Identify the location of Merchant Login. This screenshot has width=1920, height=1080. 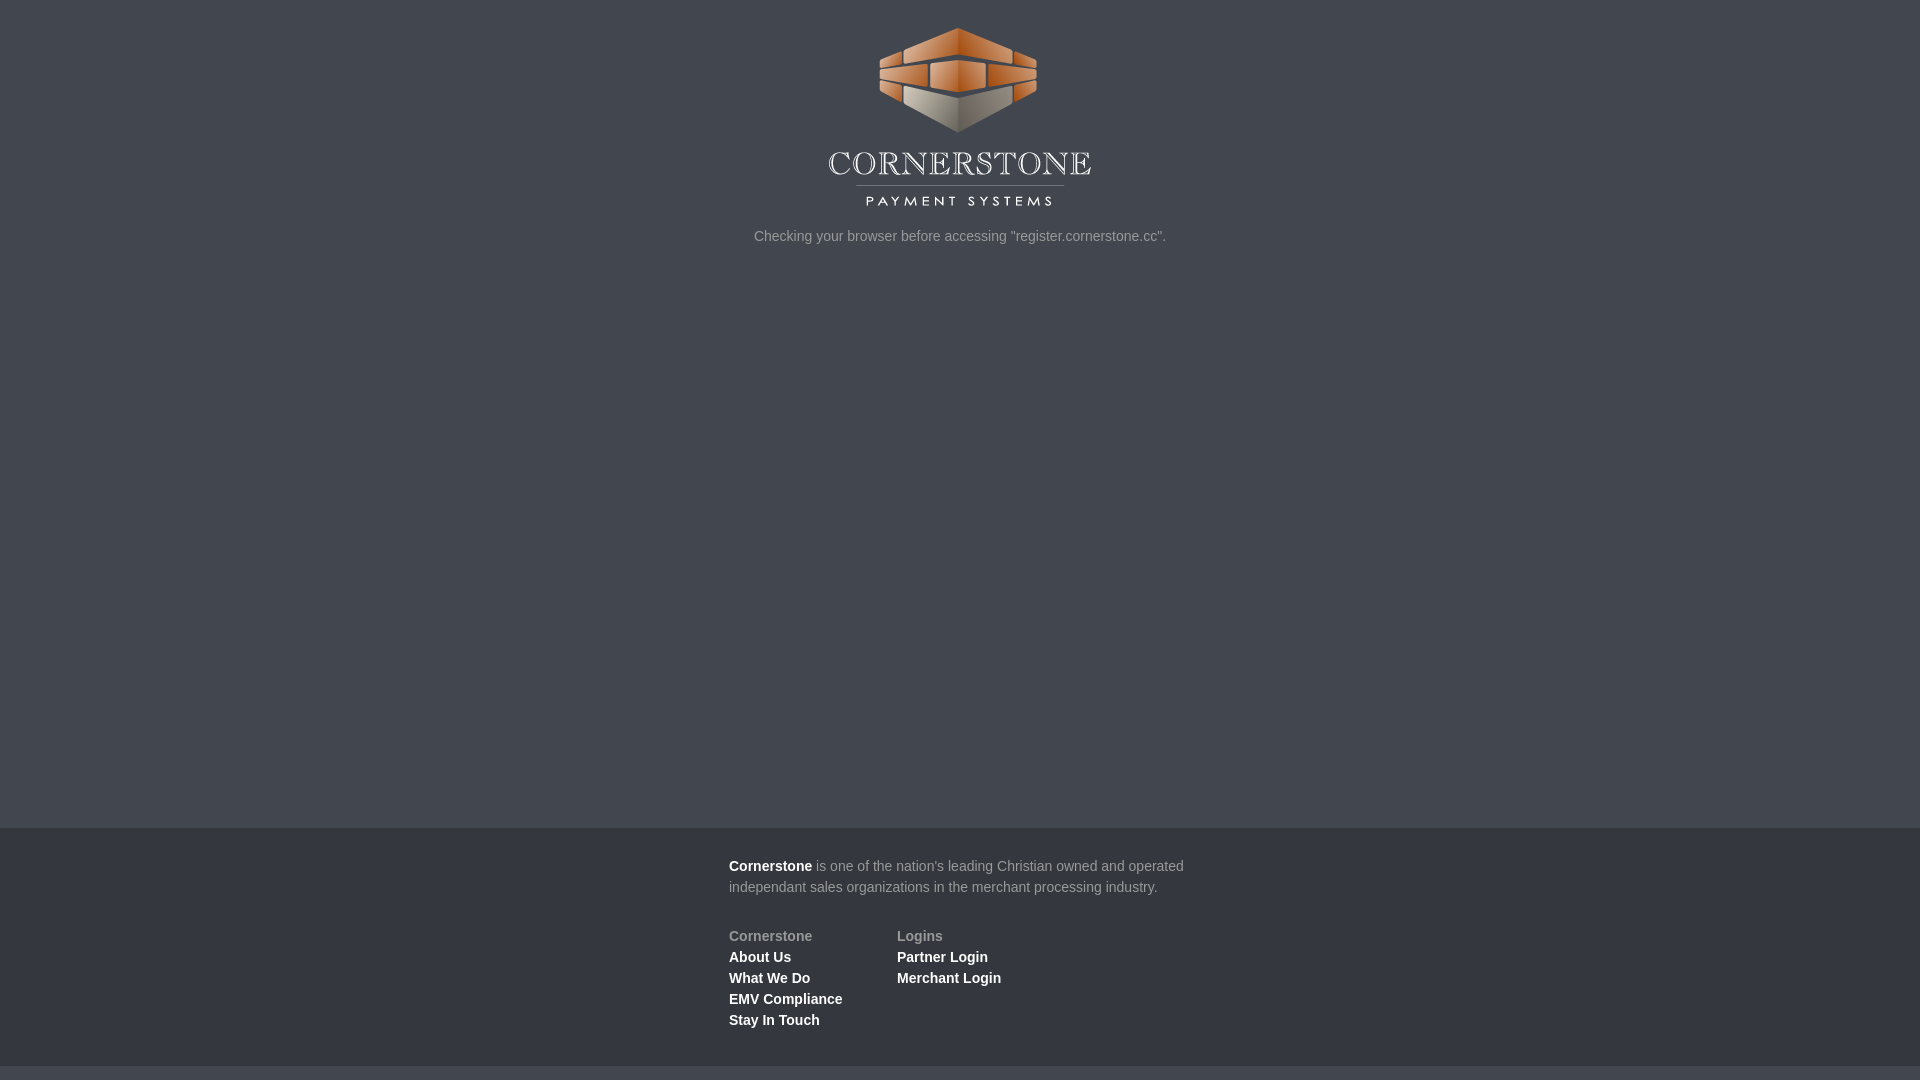
(949, 978).